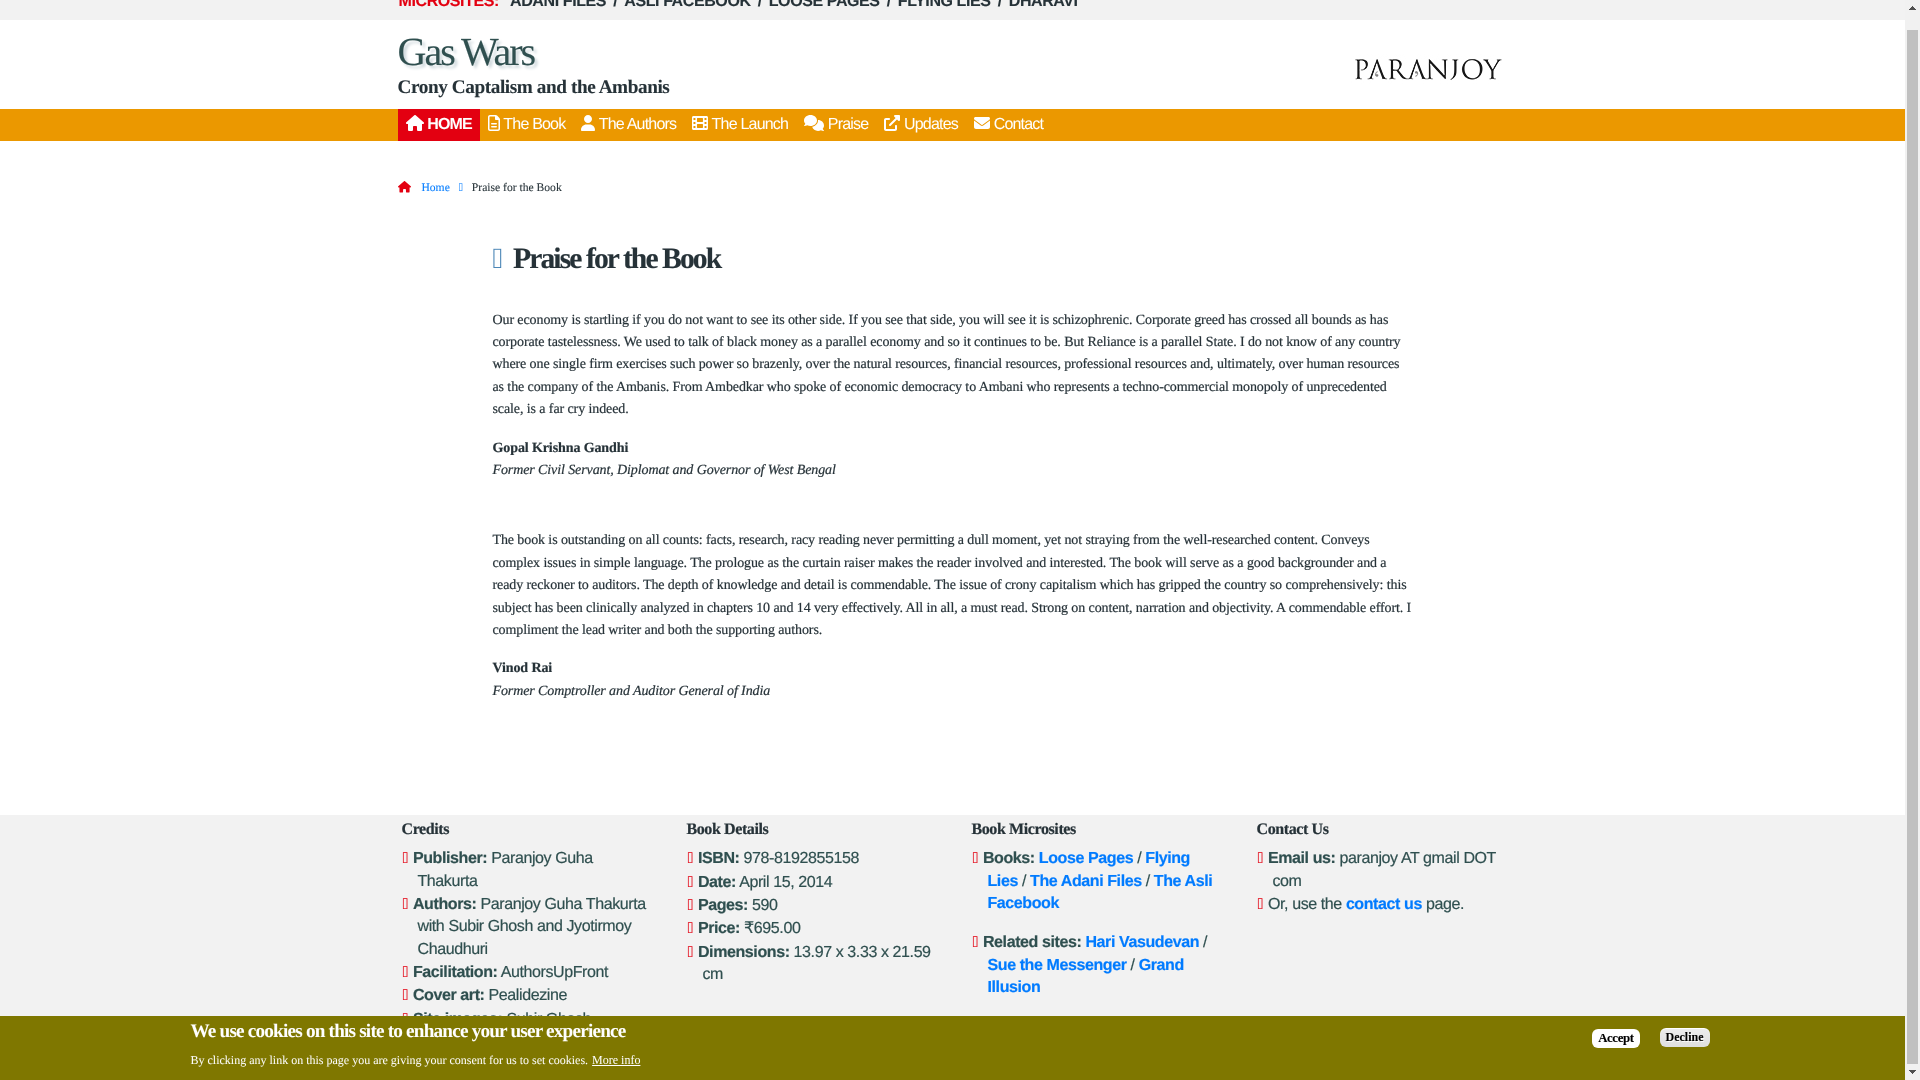 The width and height of the screenshot is (1920, 1080). What do you see at coordinates (617, 1068) in the screenshot?
I see `Subir Ghosh` at bounding box center [617, 1068].